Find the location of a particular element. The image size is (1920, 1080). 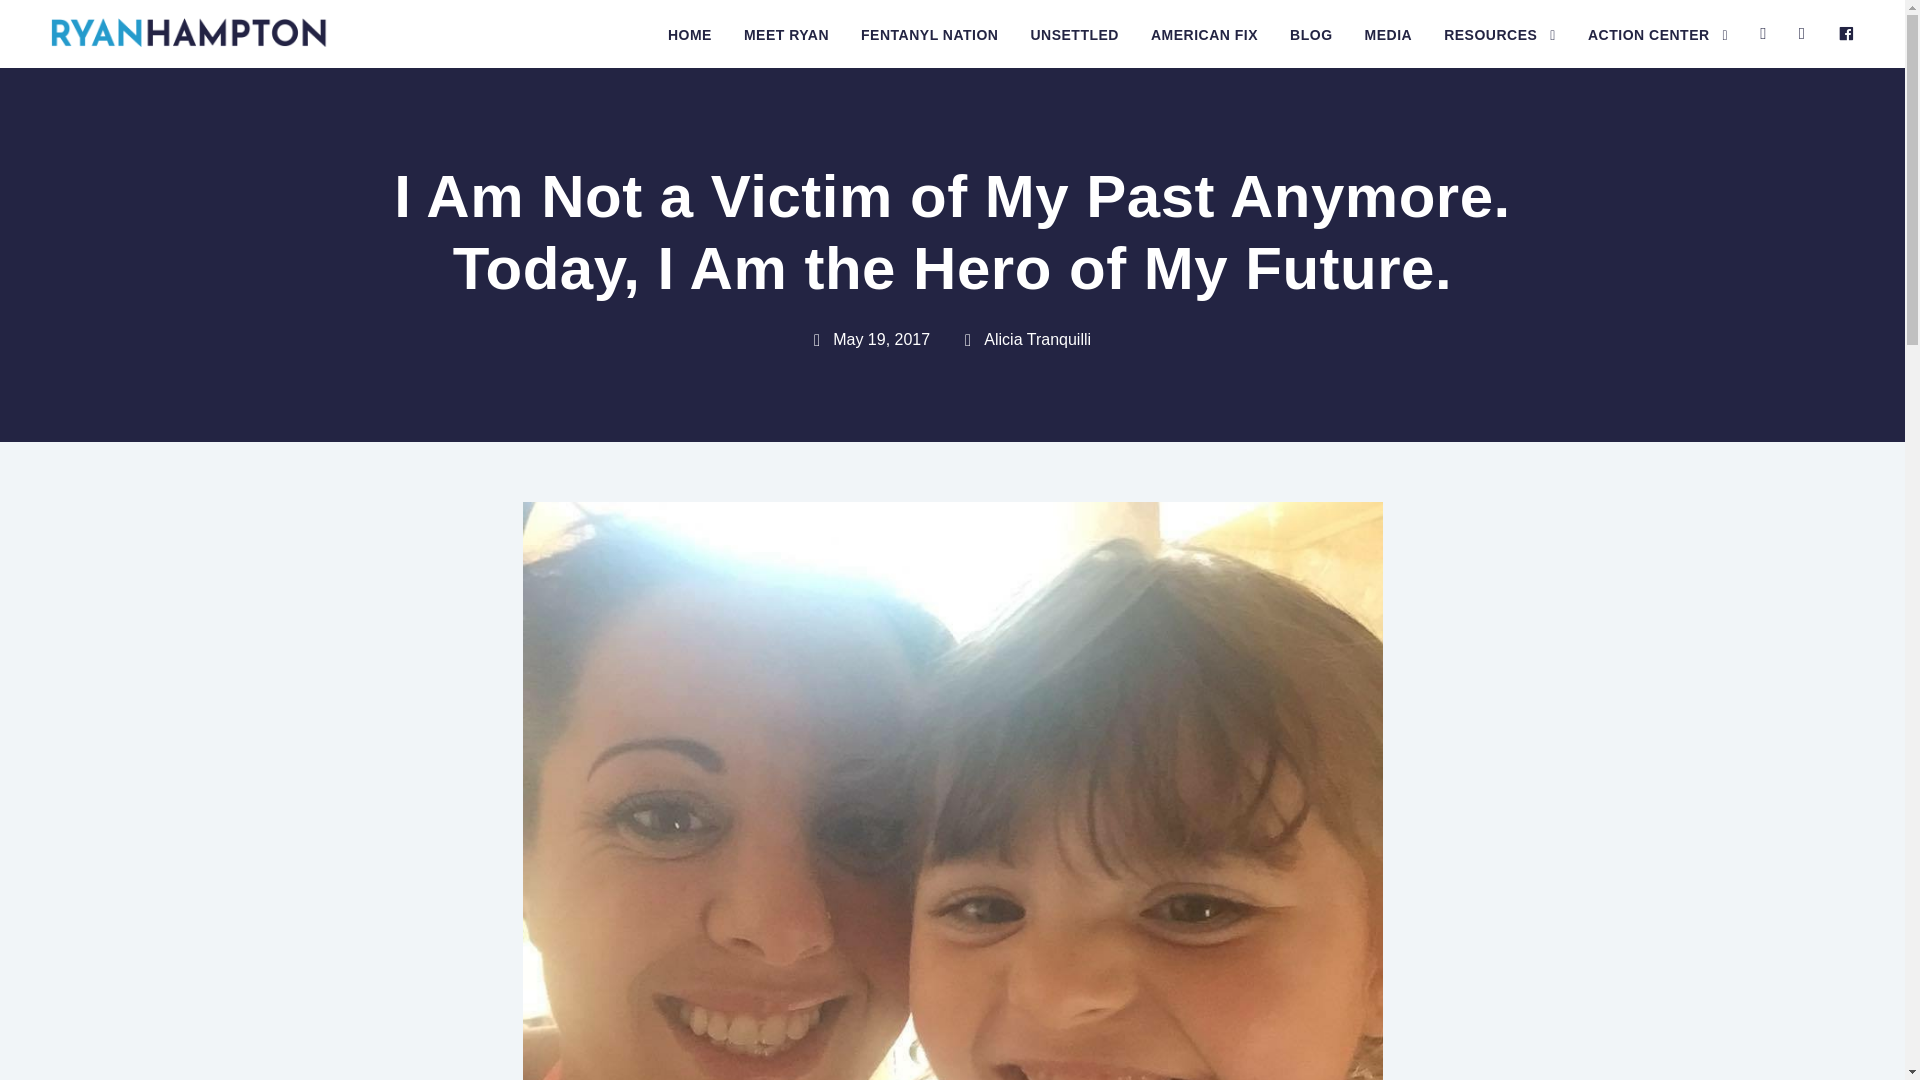

AMERICAN FIX is located at coordinates (1204, 46).